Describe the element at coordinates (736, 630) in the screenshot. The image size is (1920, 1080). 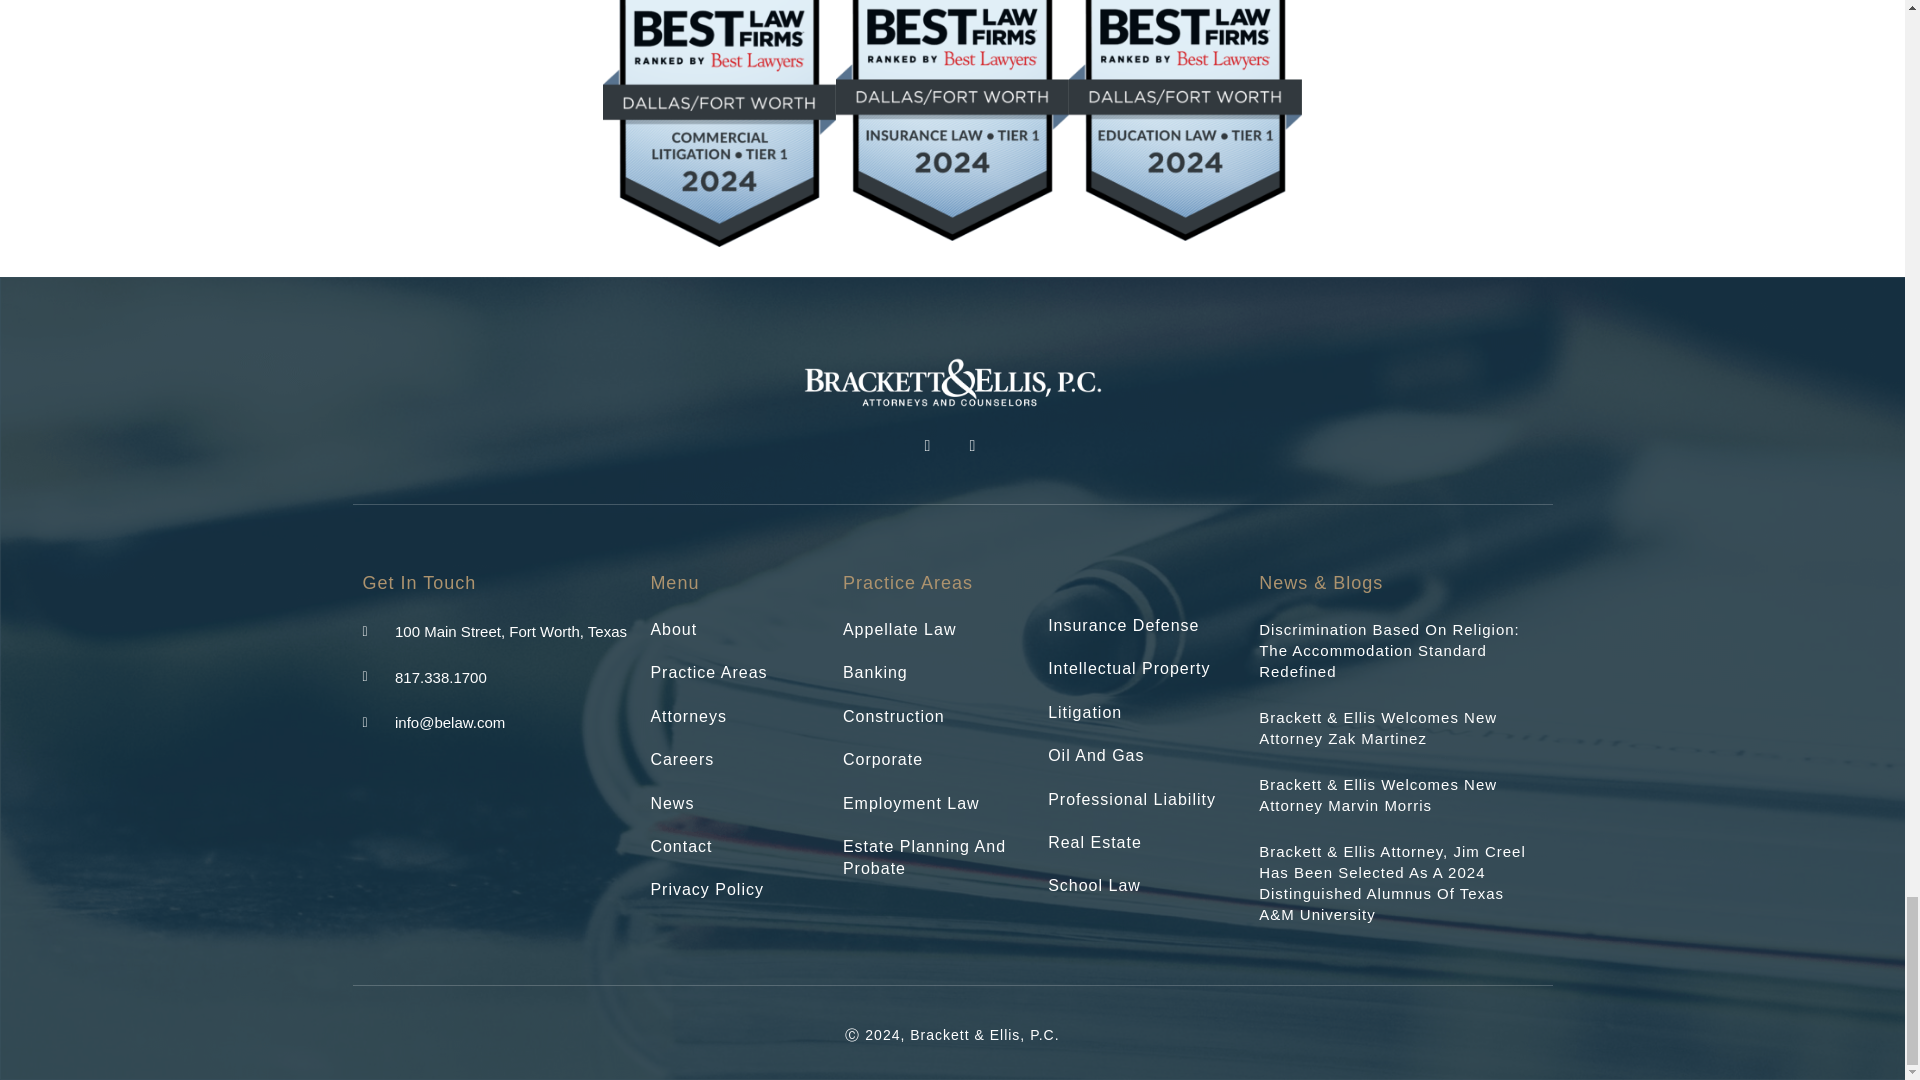
I see `About` at that location.